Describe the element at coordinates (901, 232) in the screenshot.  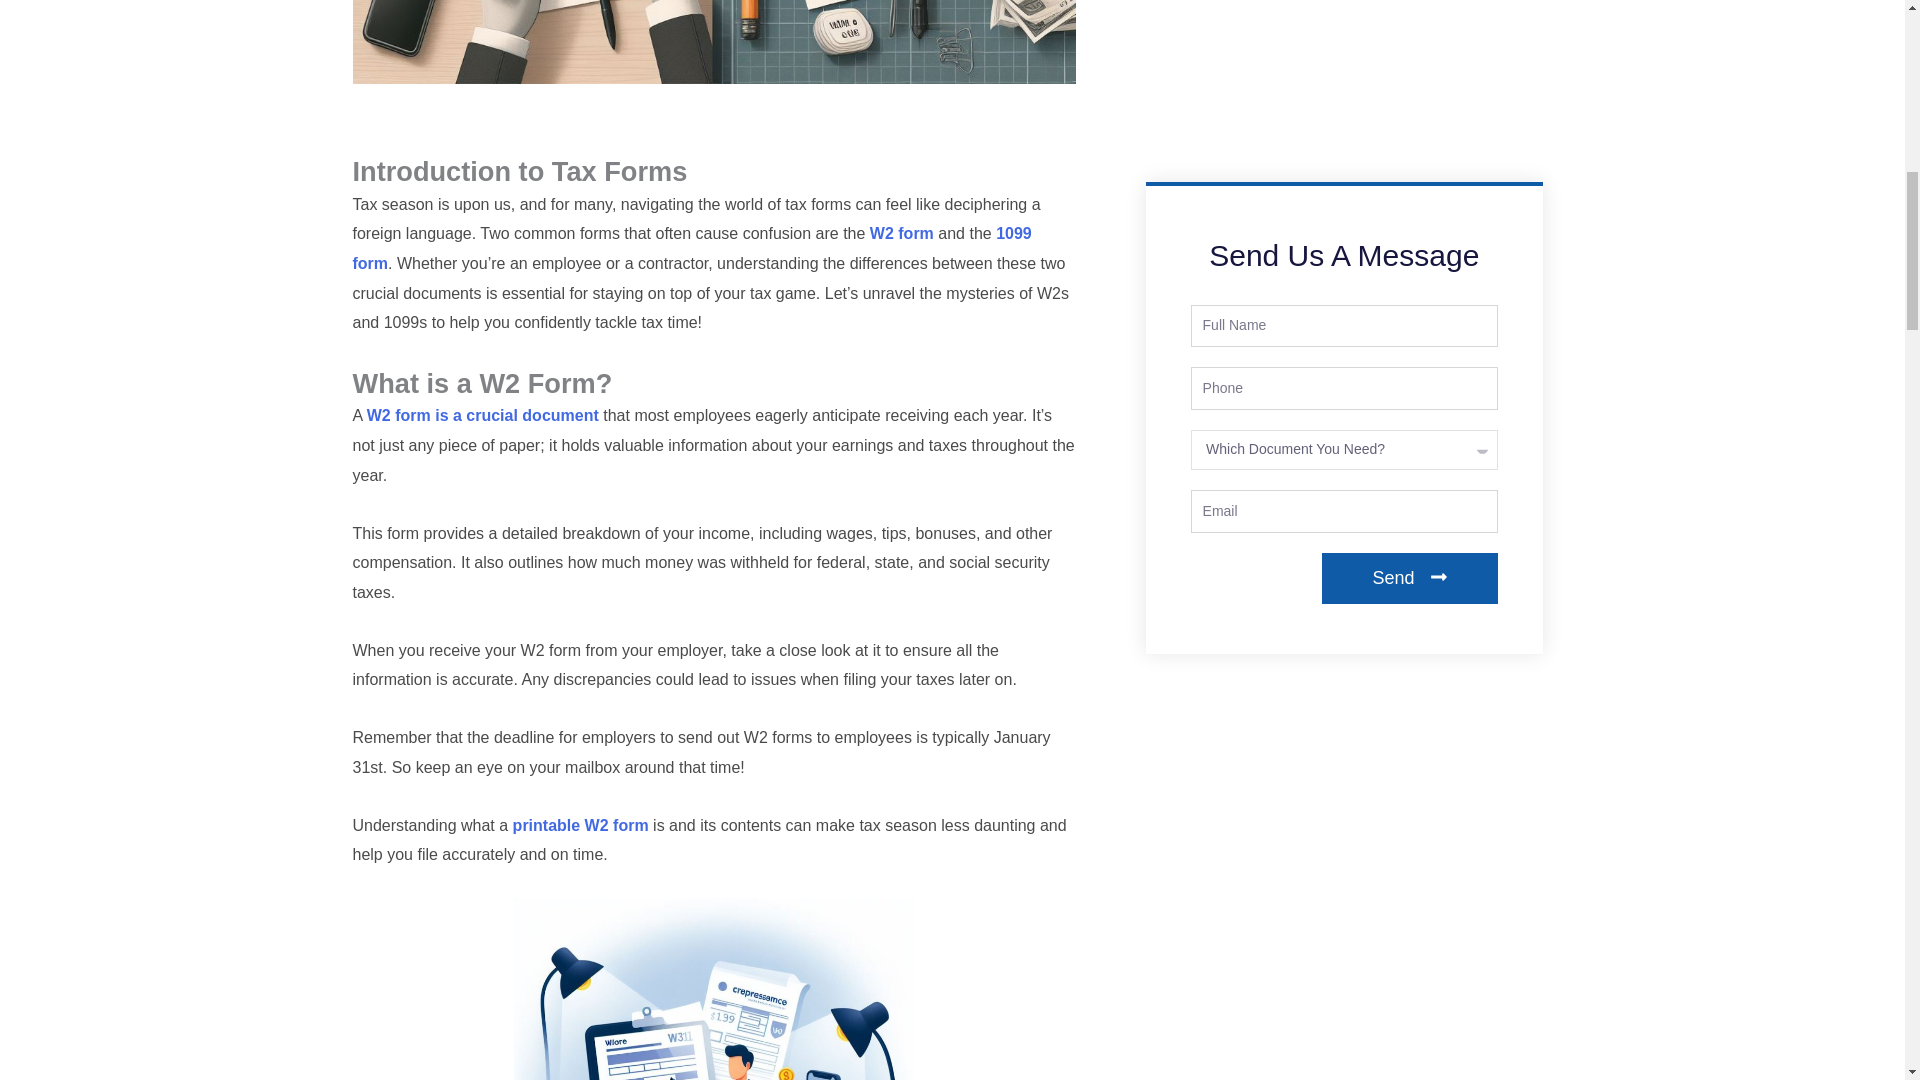
I see `W2 form` at that location.